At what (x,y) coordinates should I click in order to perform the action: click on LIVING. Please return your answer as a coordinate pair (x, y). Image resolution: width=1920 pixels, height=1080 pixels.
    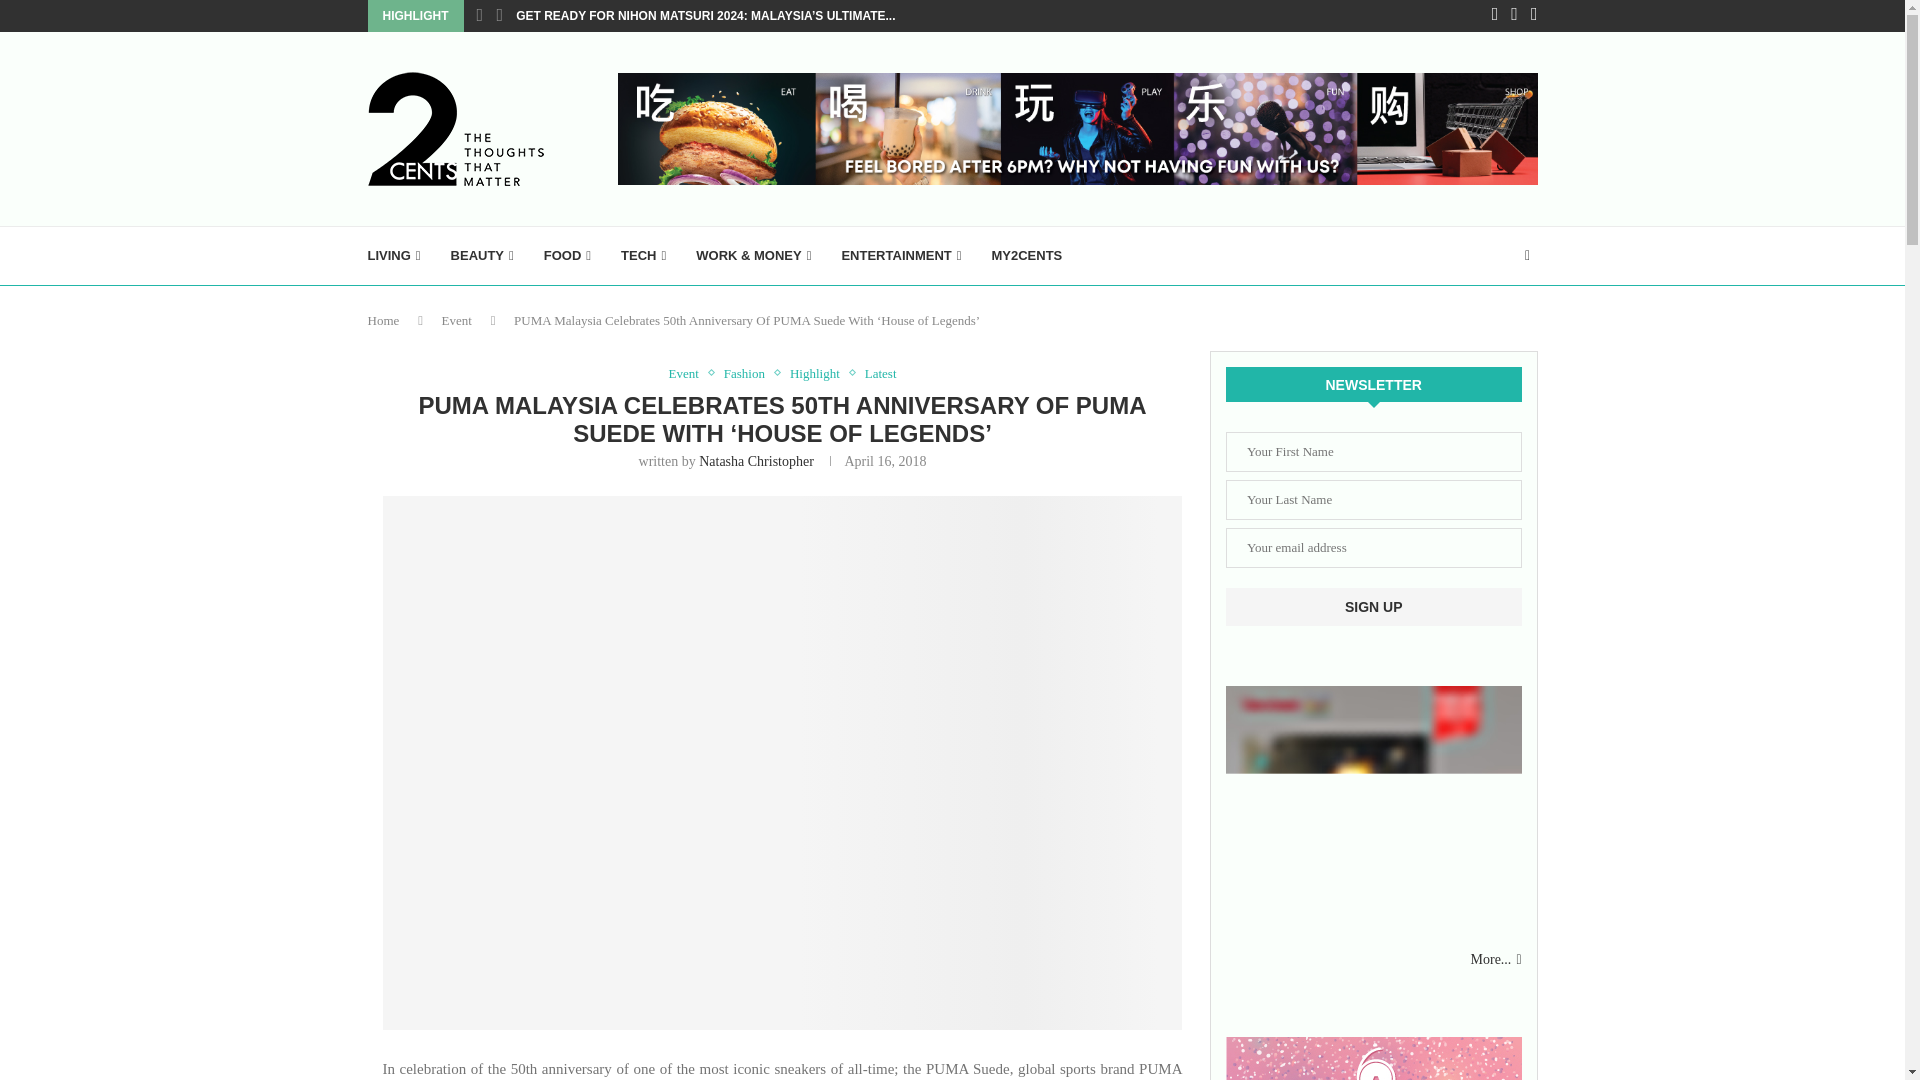
    Looking at the image, I should click on (394, 256).